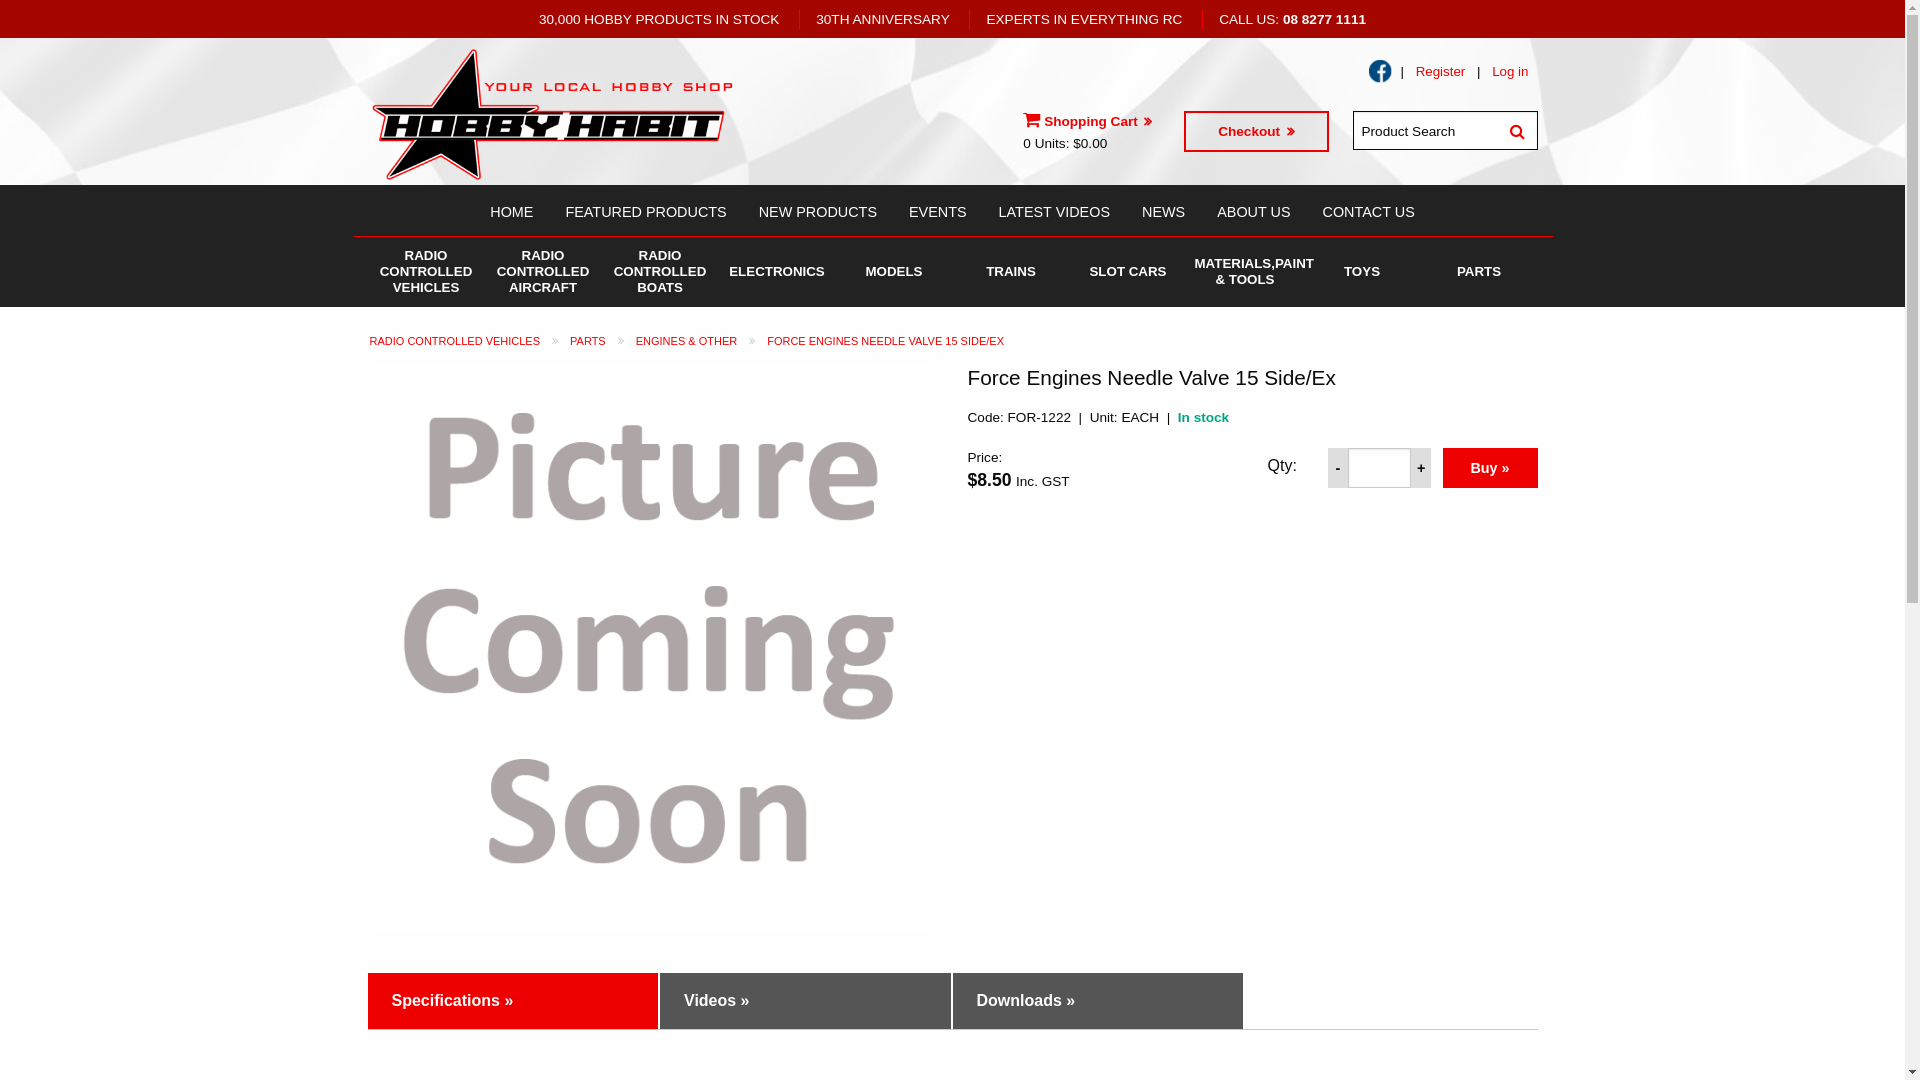  Describe the element at coordinates (1054, 210) in the screenshot. I see `LATEST VIDEOS` at that location.